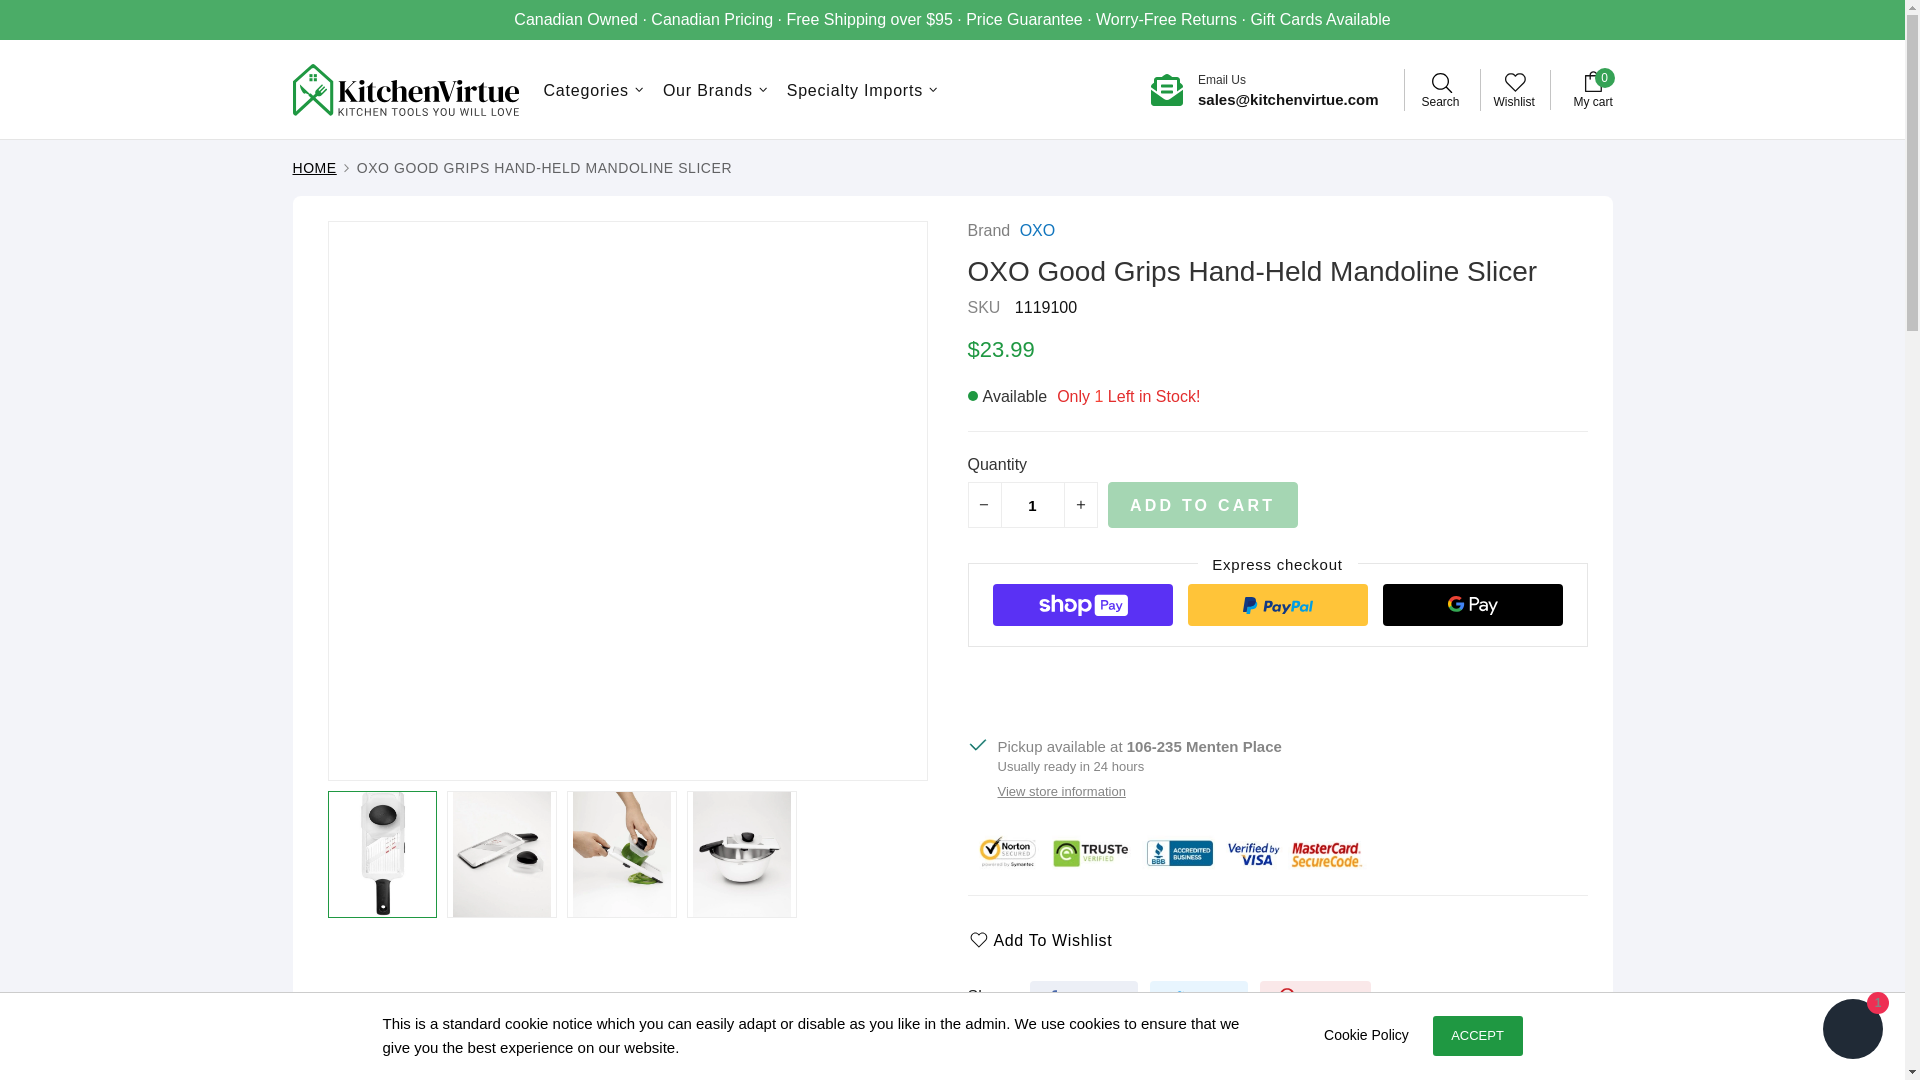 This screenshot has height=1080, width=1920. Describe the element at coordinates (1032, 504) in the screenshot. I see `1` at that location.